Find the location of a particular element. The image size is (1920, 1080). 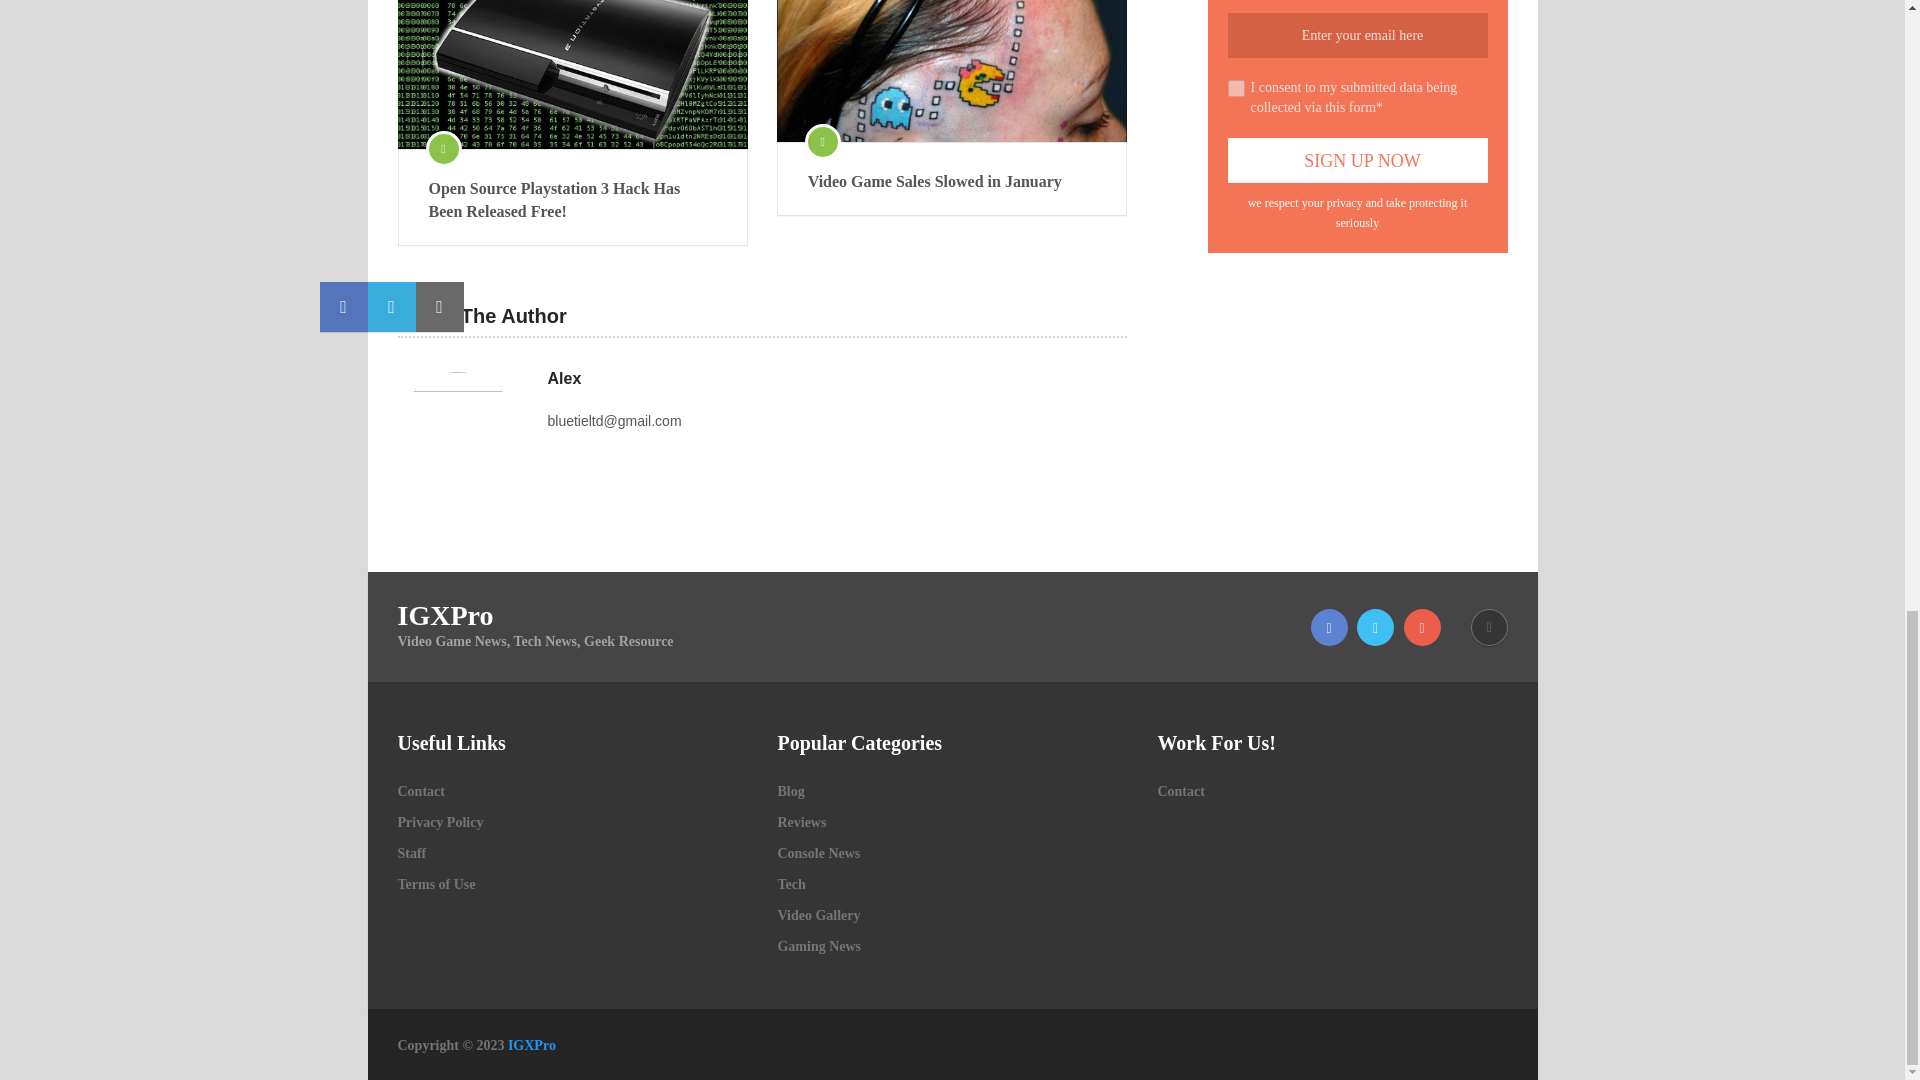

 Video Game News, Tech News, Geek Resource is located at coordinates (532, 1045).